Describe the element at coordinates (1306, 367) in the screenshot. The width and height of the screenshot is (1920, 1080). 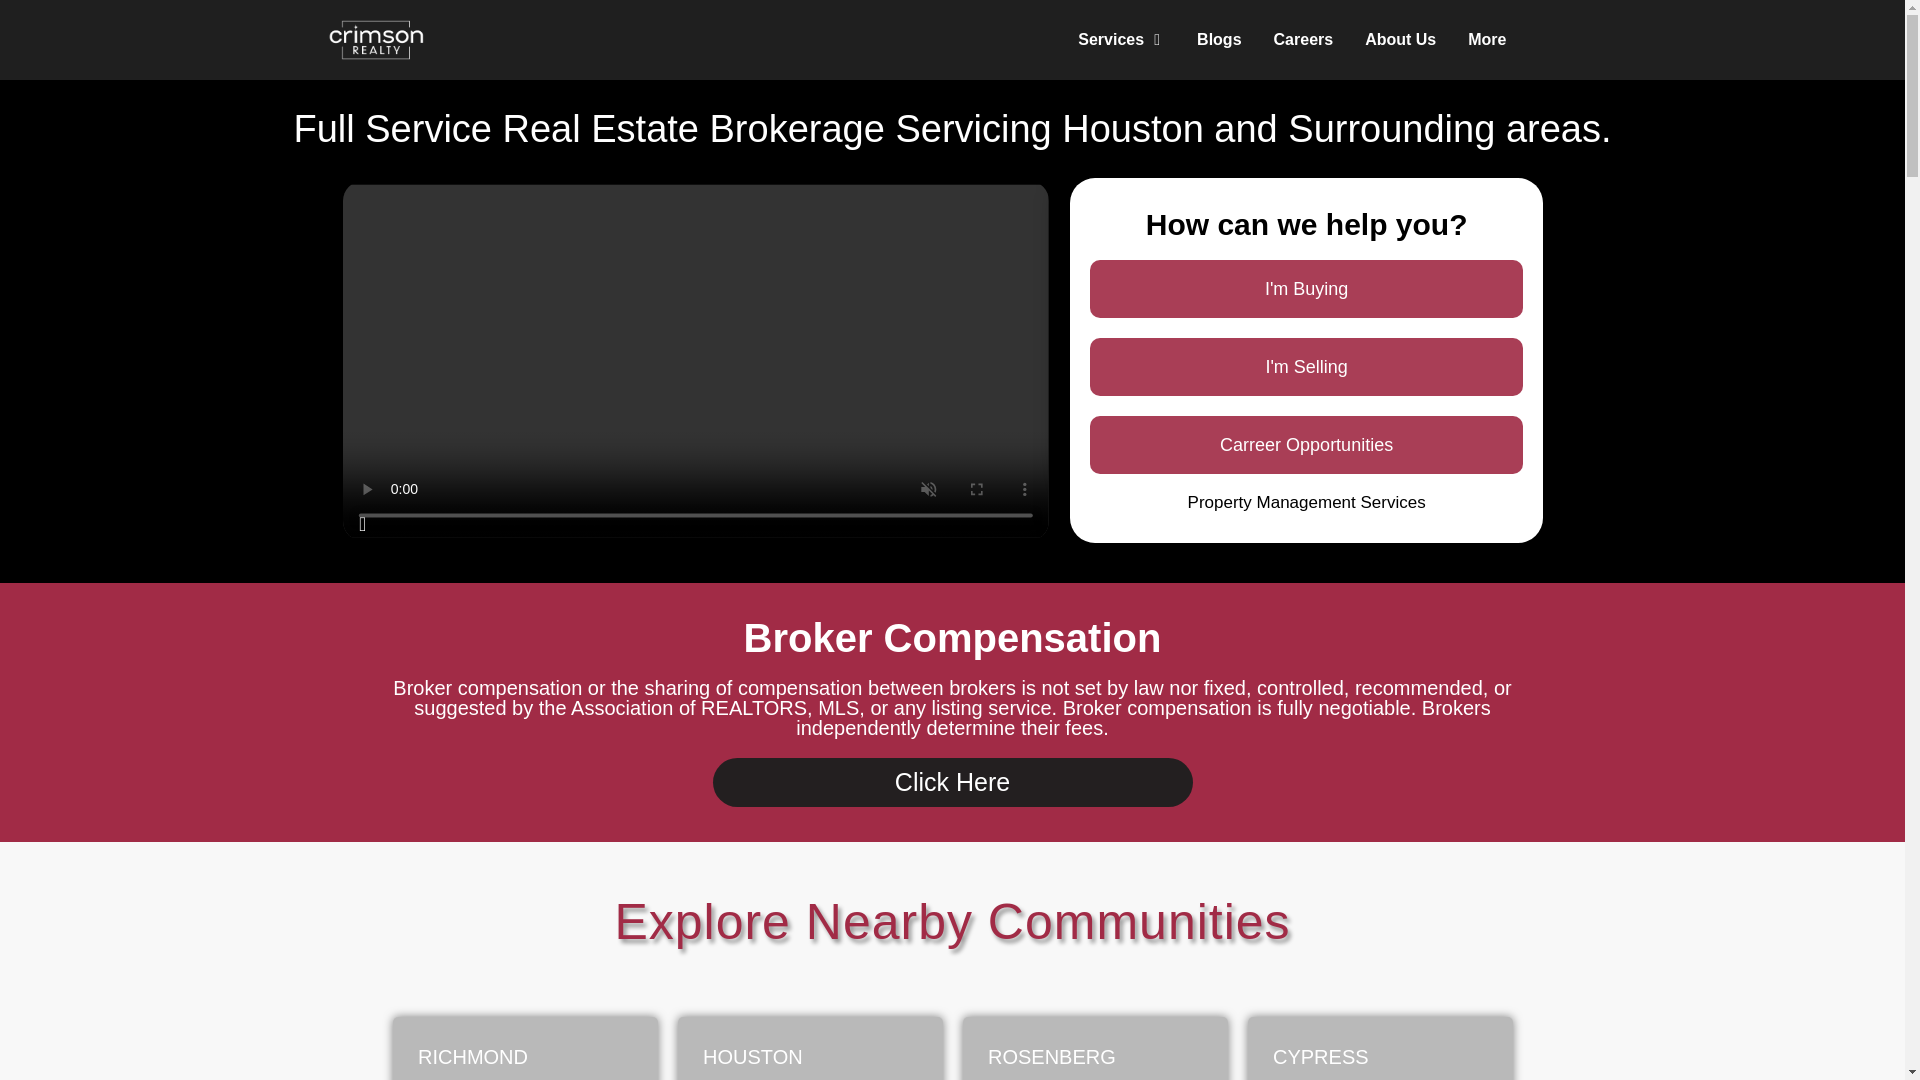
I see `I'm Selling` at that location.